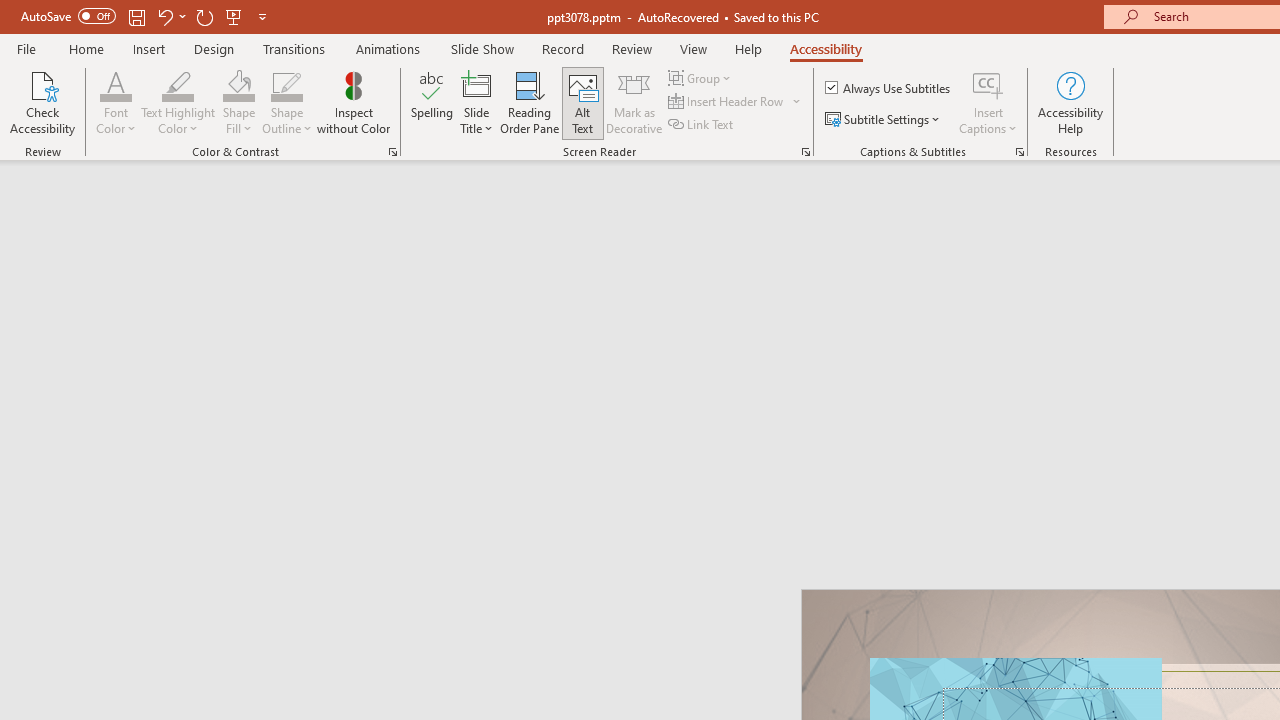  Describe the element at coordinates (889, 88) in the screenshot. I see `Always Use Subtitles` at that location.